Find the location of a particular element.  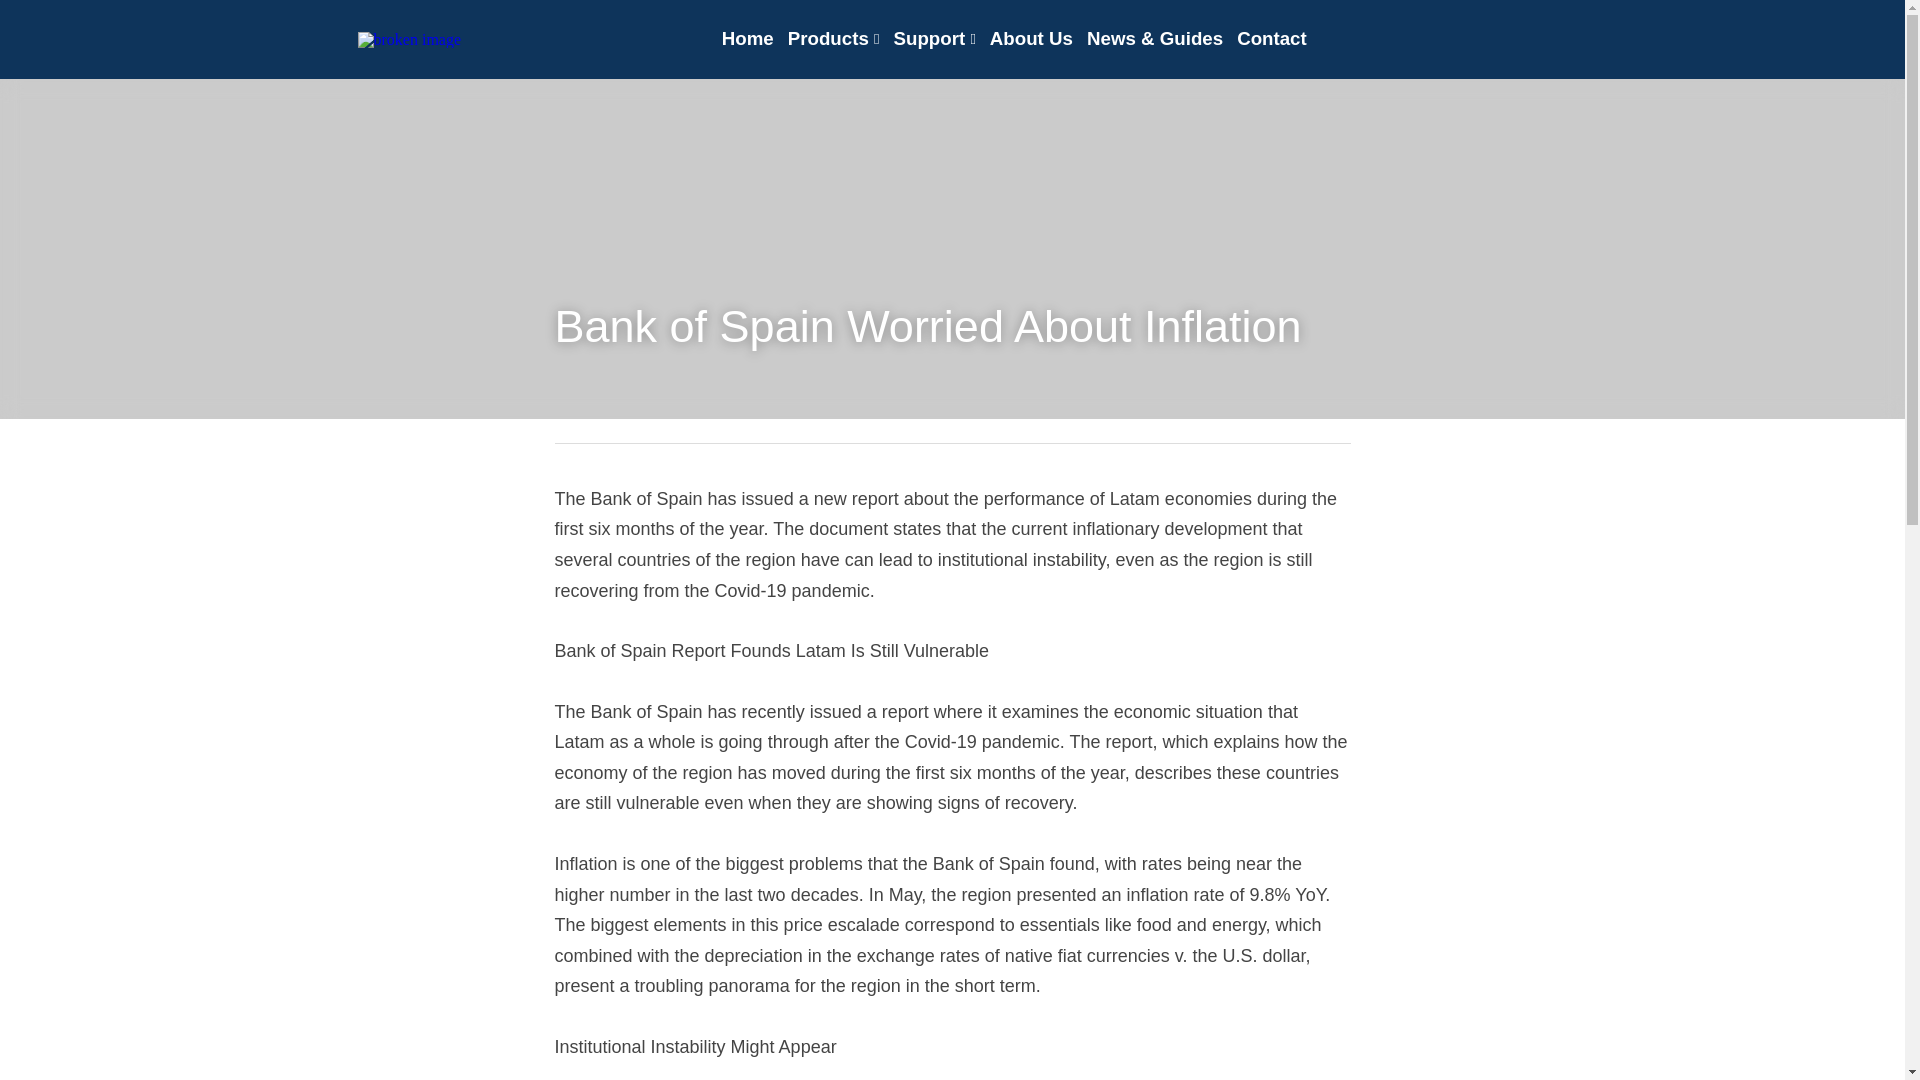

Home is located at coordinates (747, 38).